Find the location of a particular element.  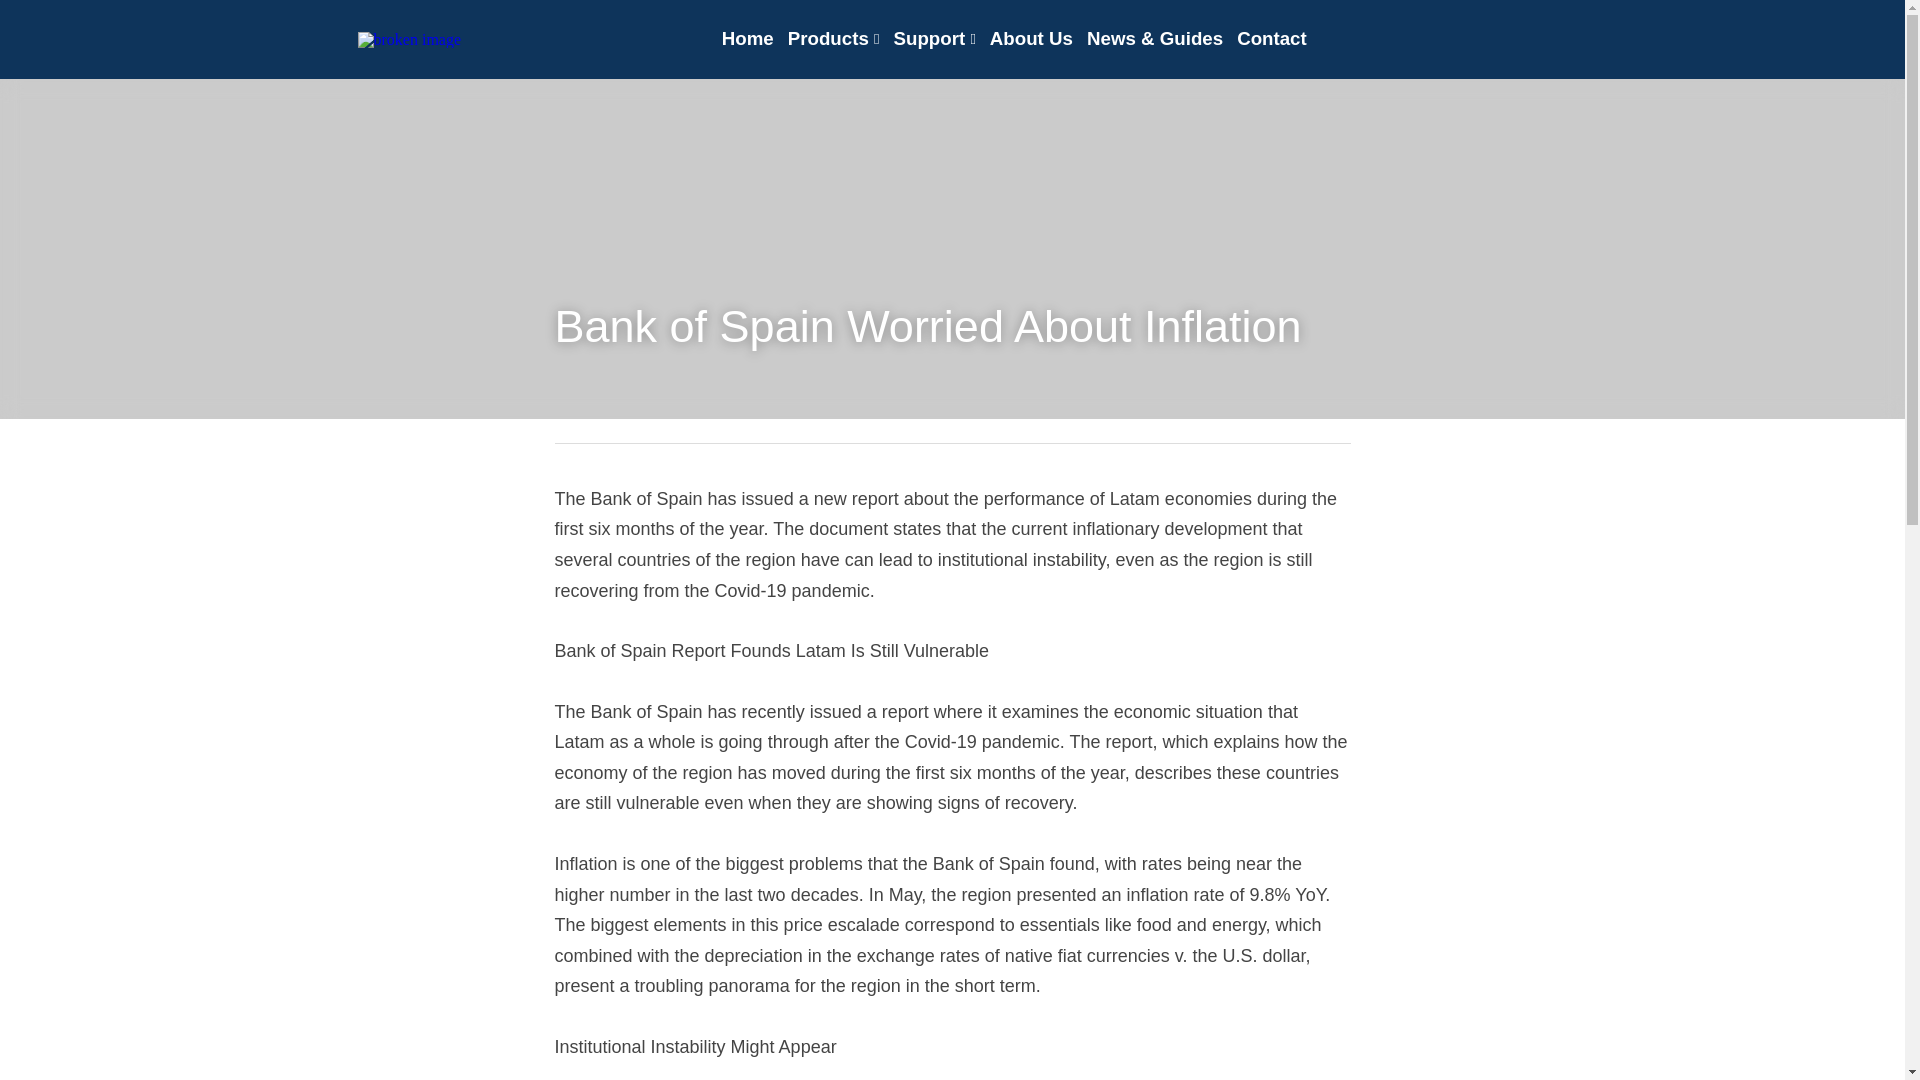

Home is located at coordinates (747, 38).